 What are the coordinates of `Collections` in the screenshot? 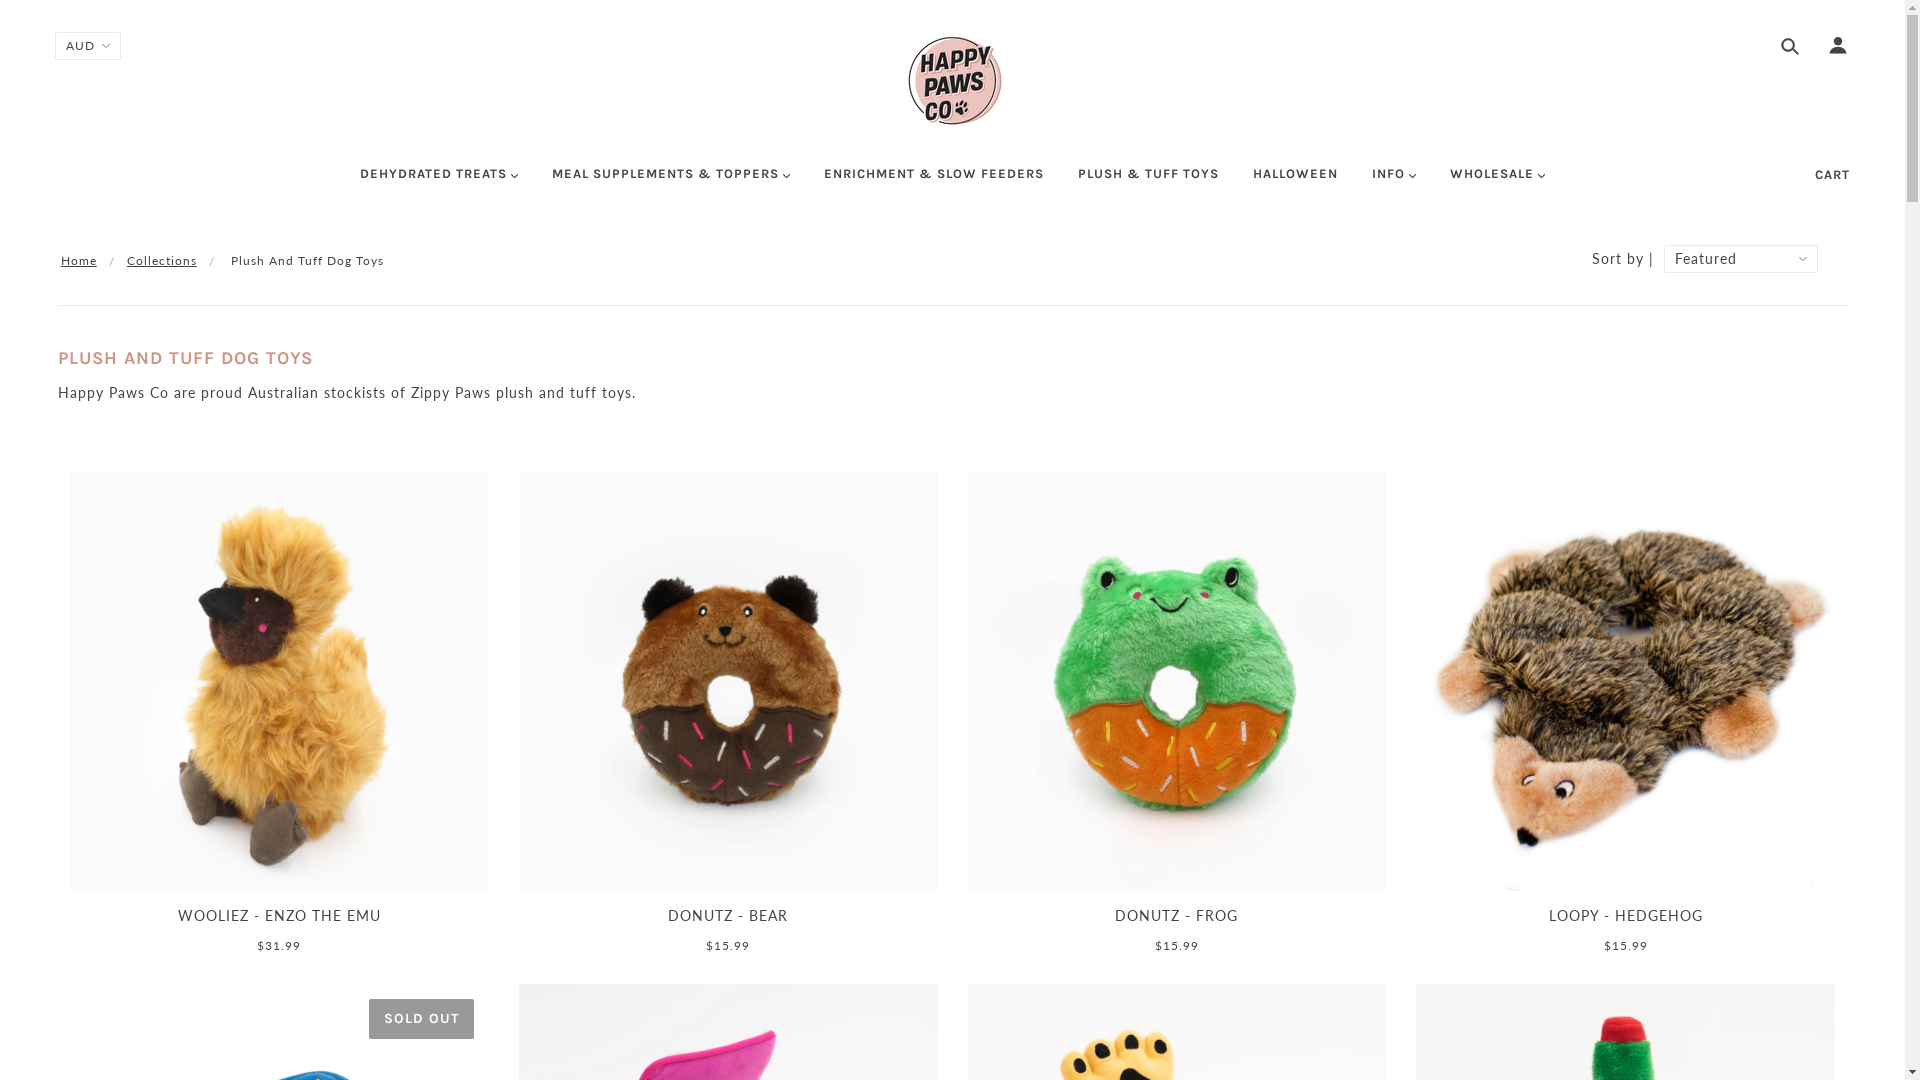 It's located at (162, 260).